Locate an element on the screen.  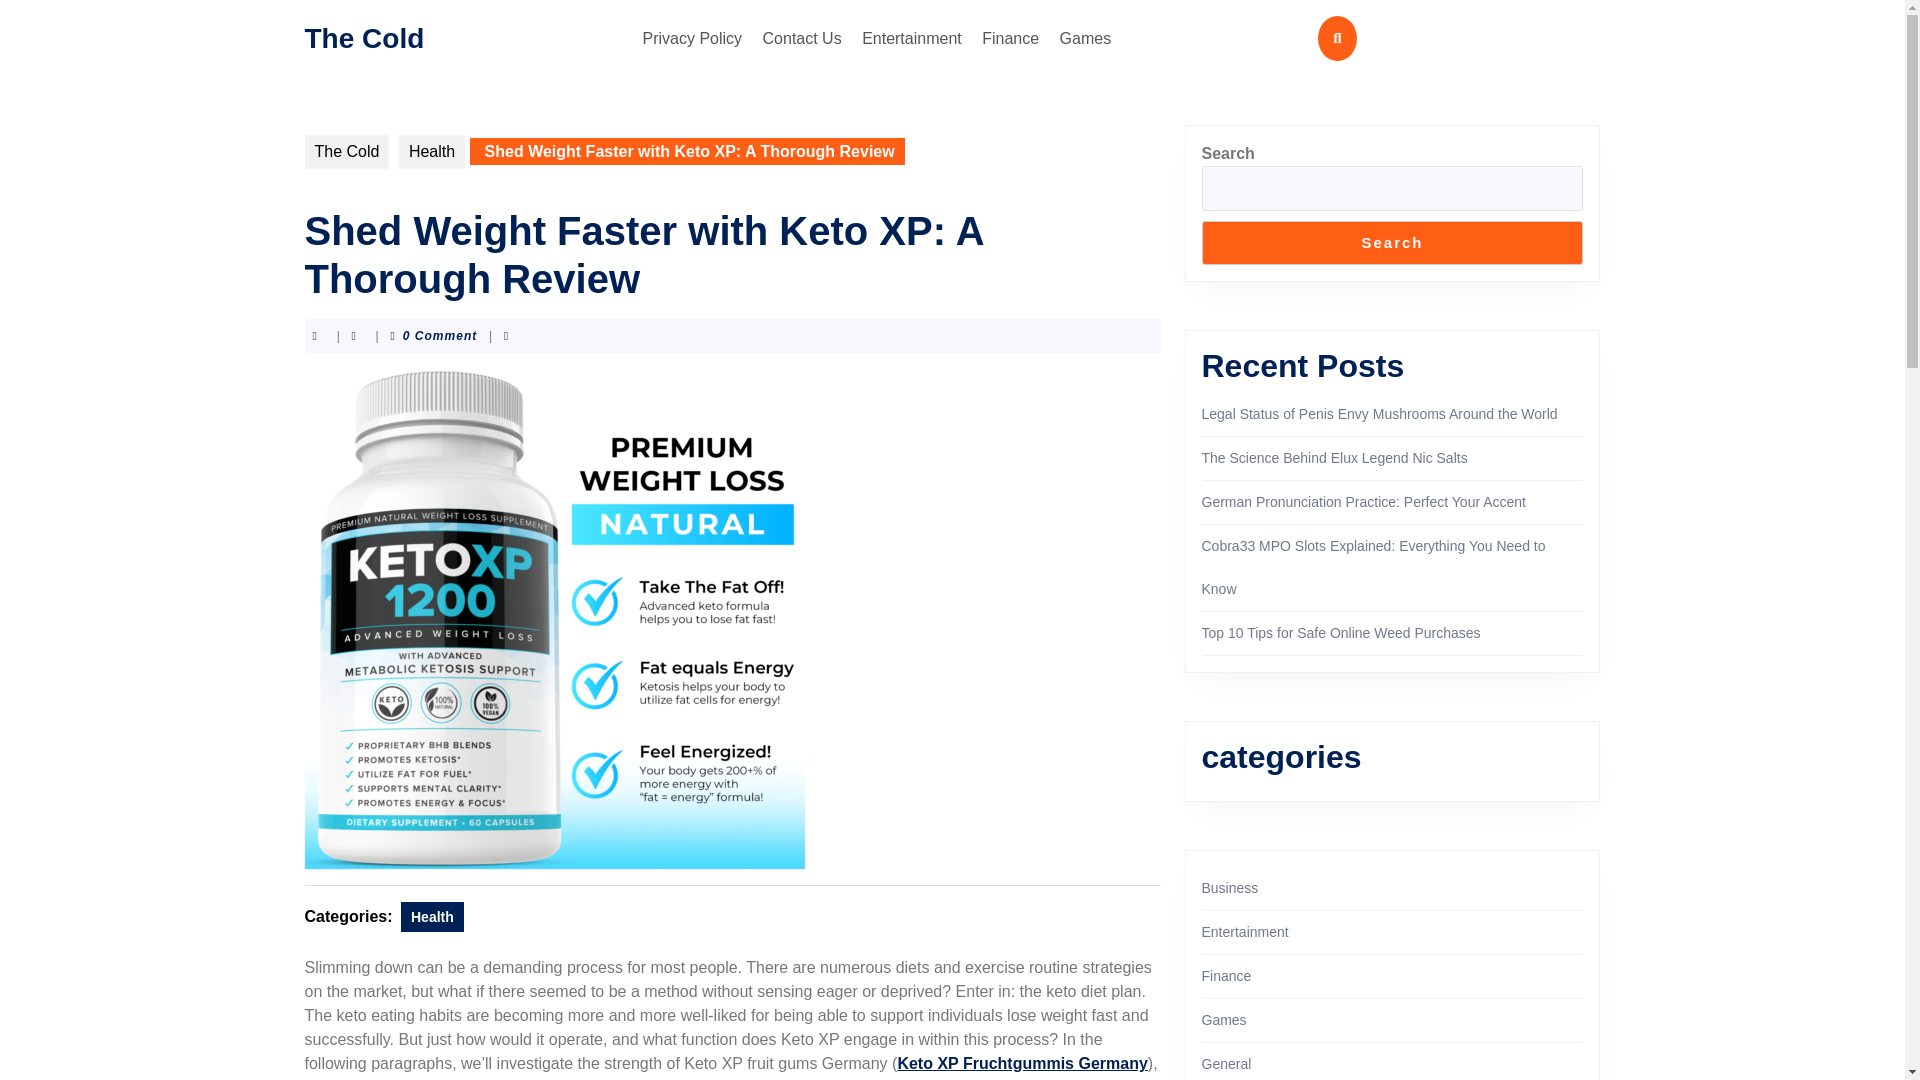
German Pronunciation Practice: Perfect Your Accent is located at coordinates (1364, 501).